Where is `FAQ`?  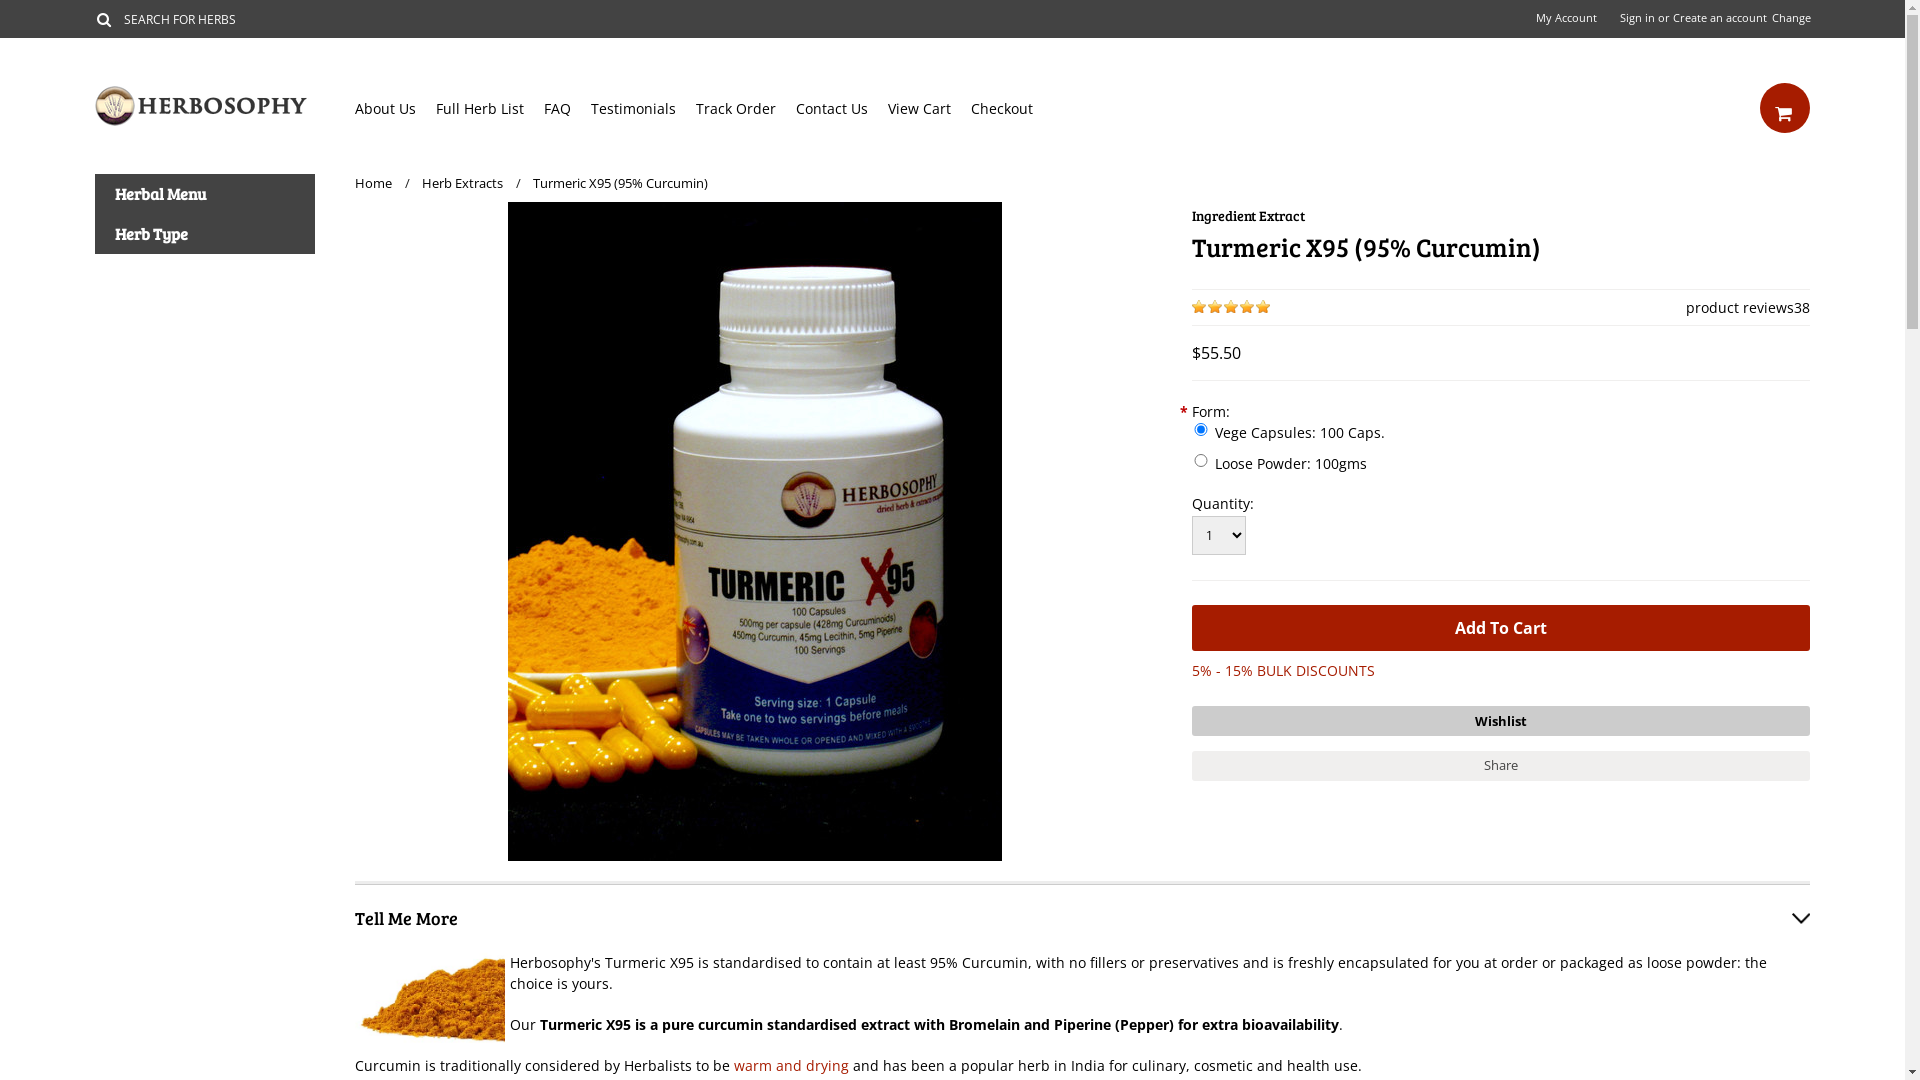 FAQ is located at coordinates (568, 108).